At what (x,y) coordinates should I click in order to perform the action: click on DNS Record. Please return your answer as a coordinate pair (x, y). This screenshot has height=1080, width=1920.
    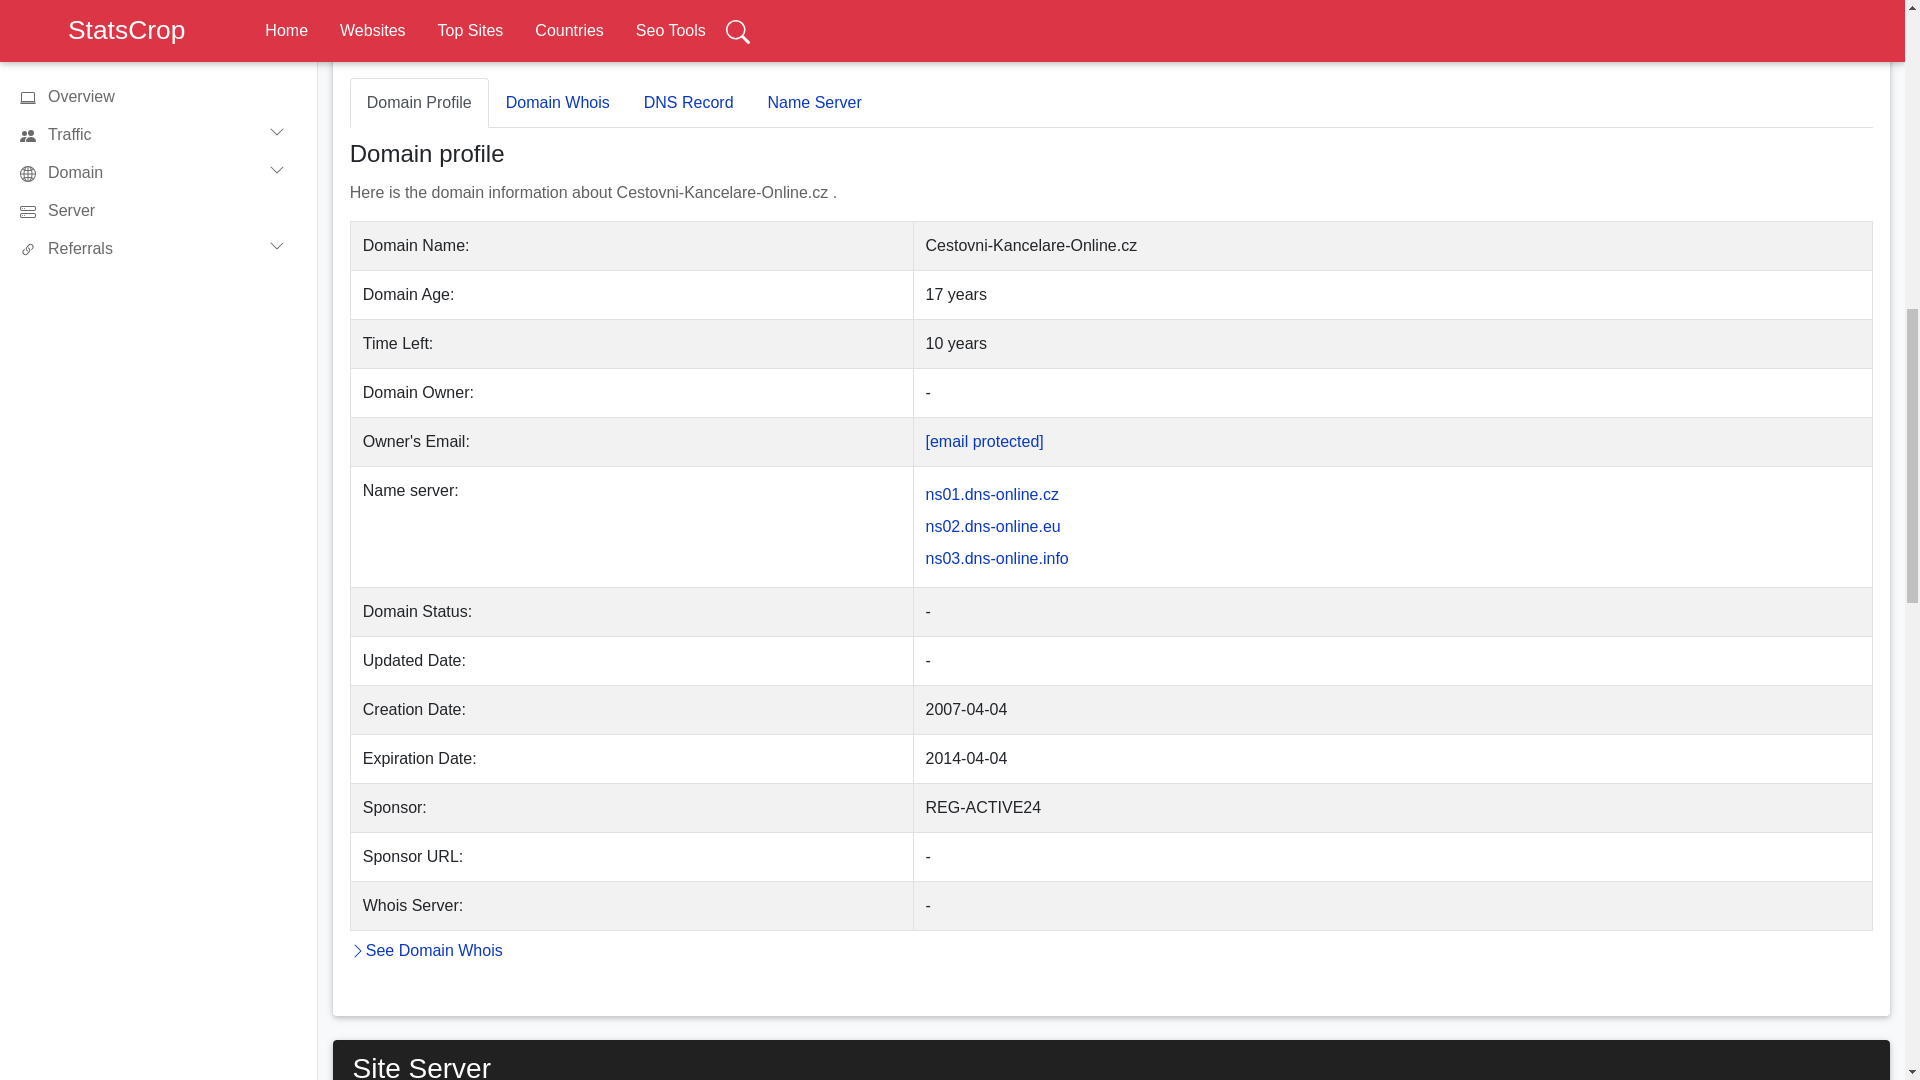
    Looking at the image, I should click on (688, 102).